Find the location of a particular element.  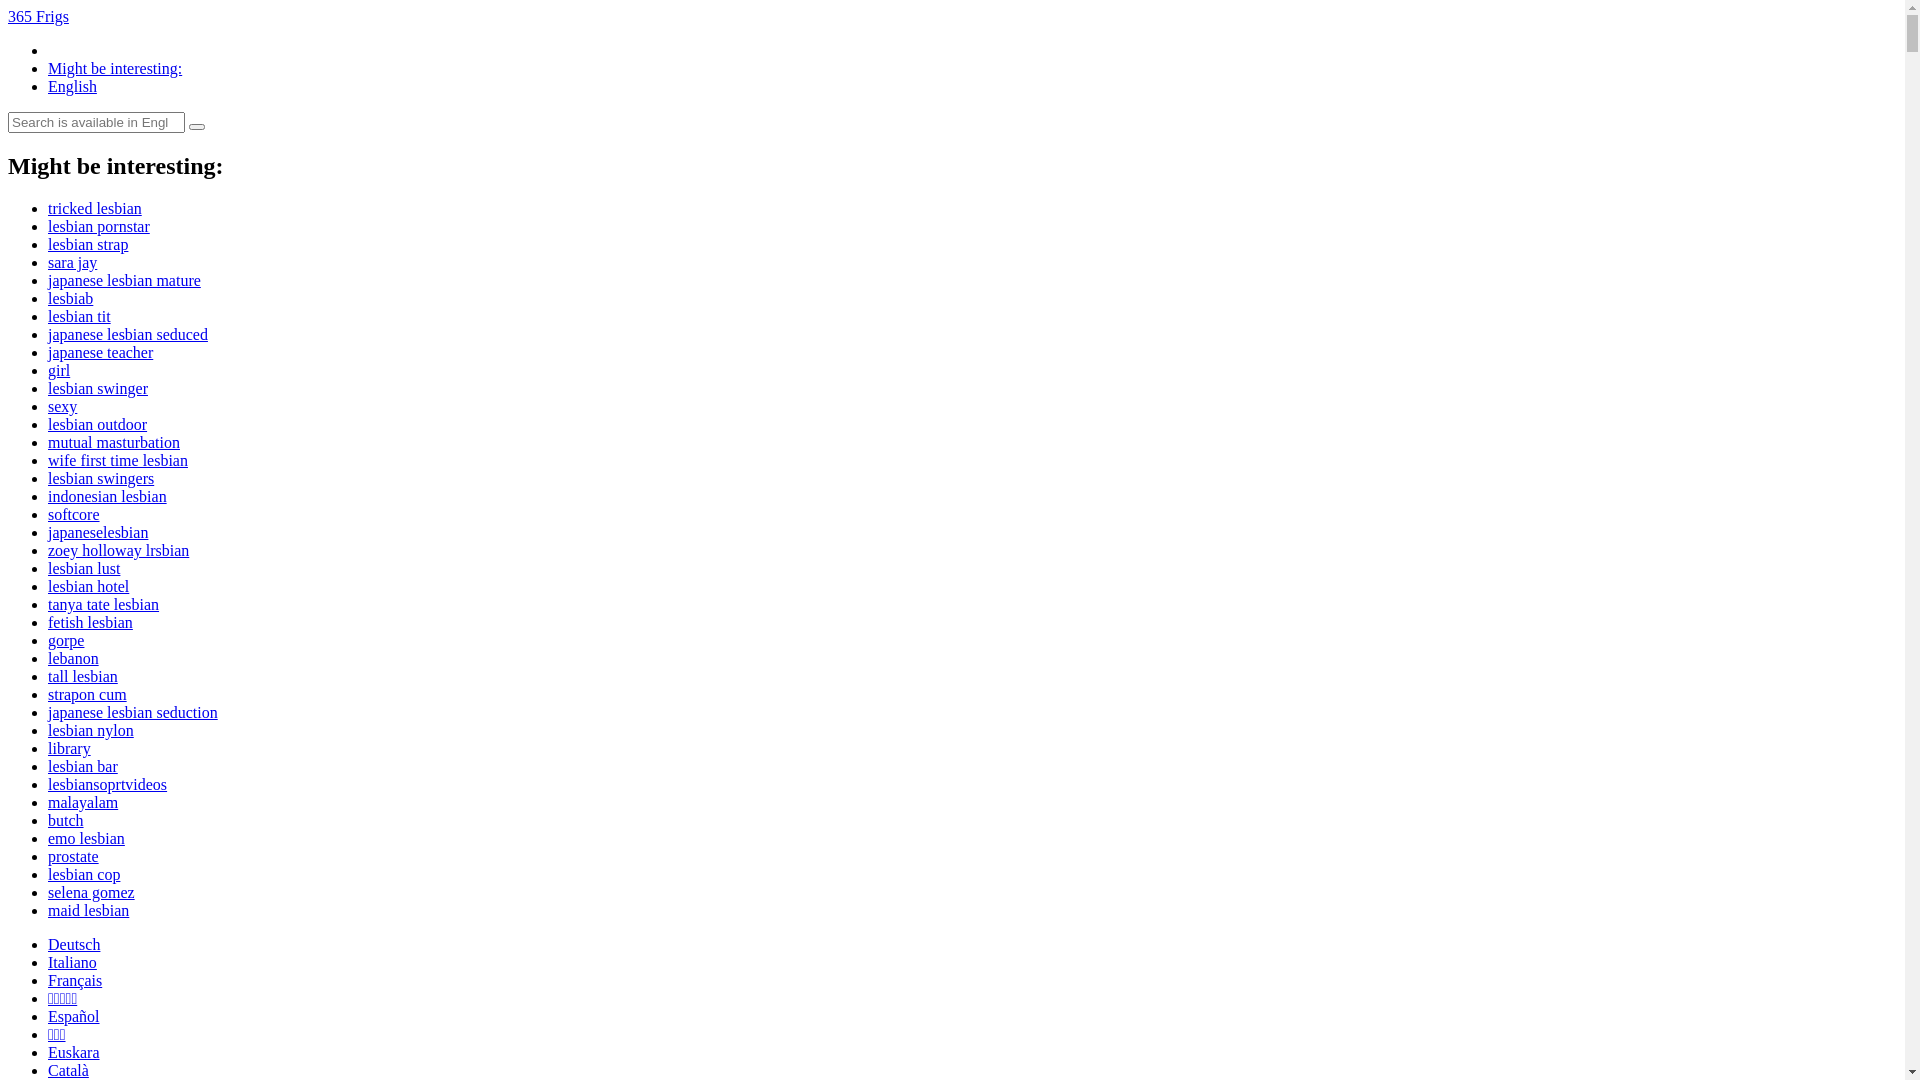

indonesian lesbian is located at coordinates (108, 496).